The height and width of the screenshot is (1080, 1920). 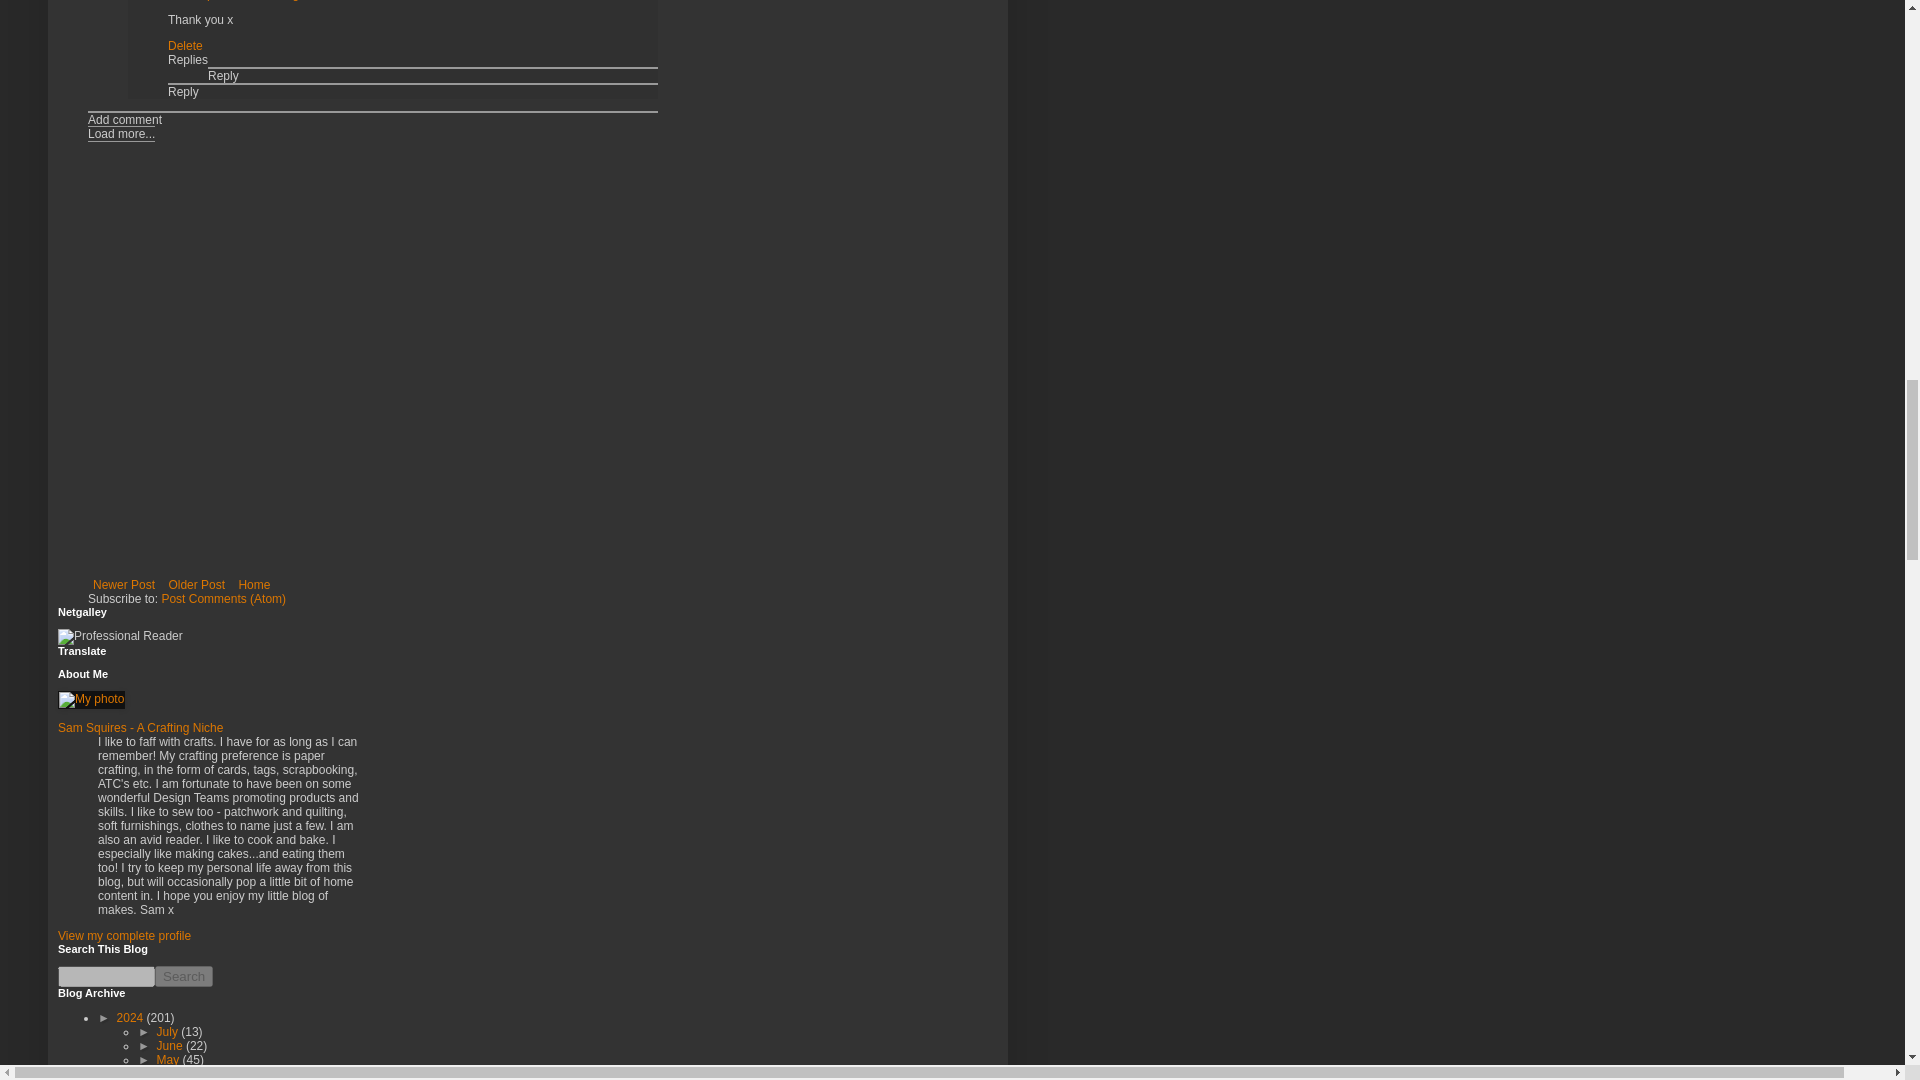 I want to click on search, so click(x=106, y=976).